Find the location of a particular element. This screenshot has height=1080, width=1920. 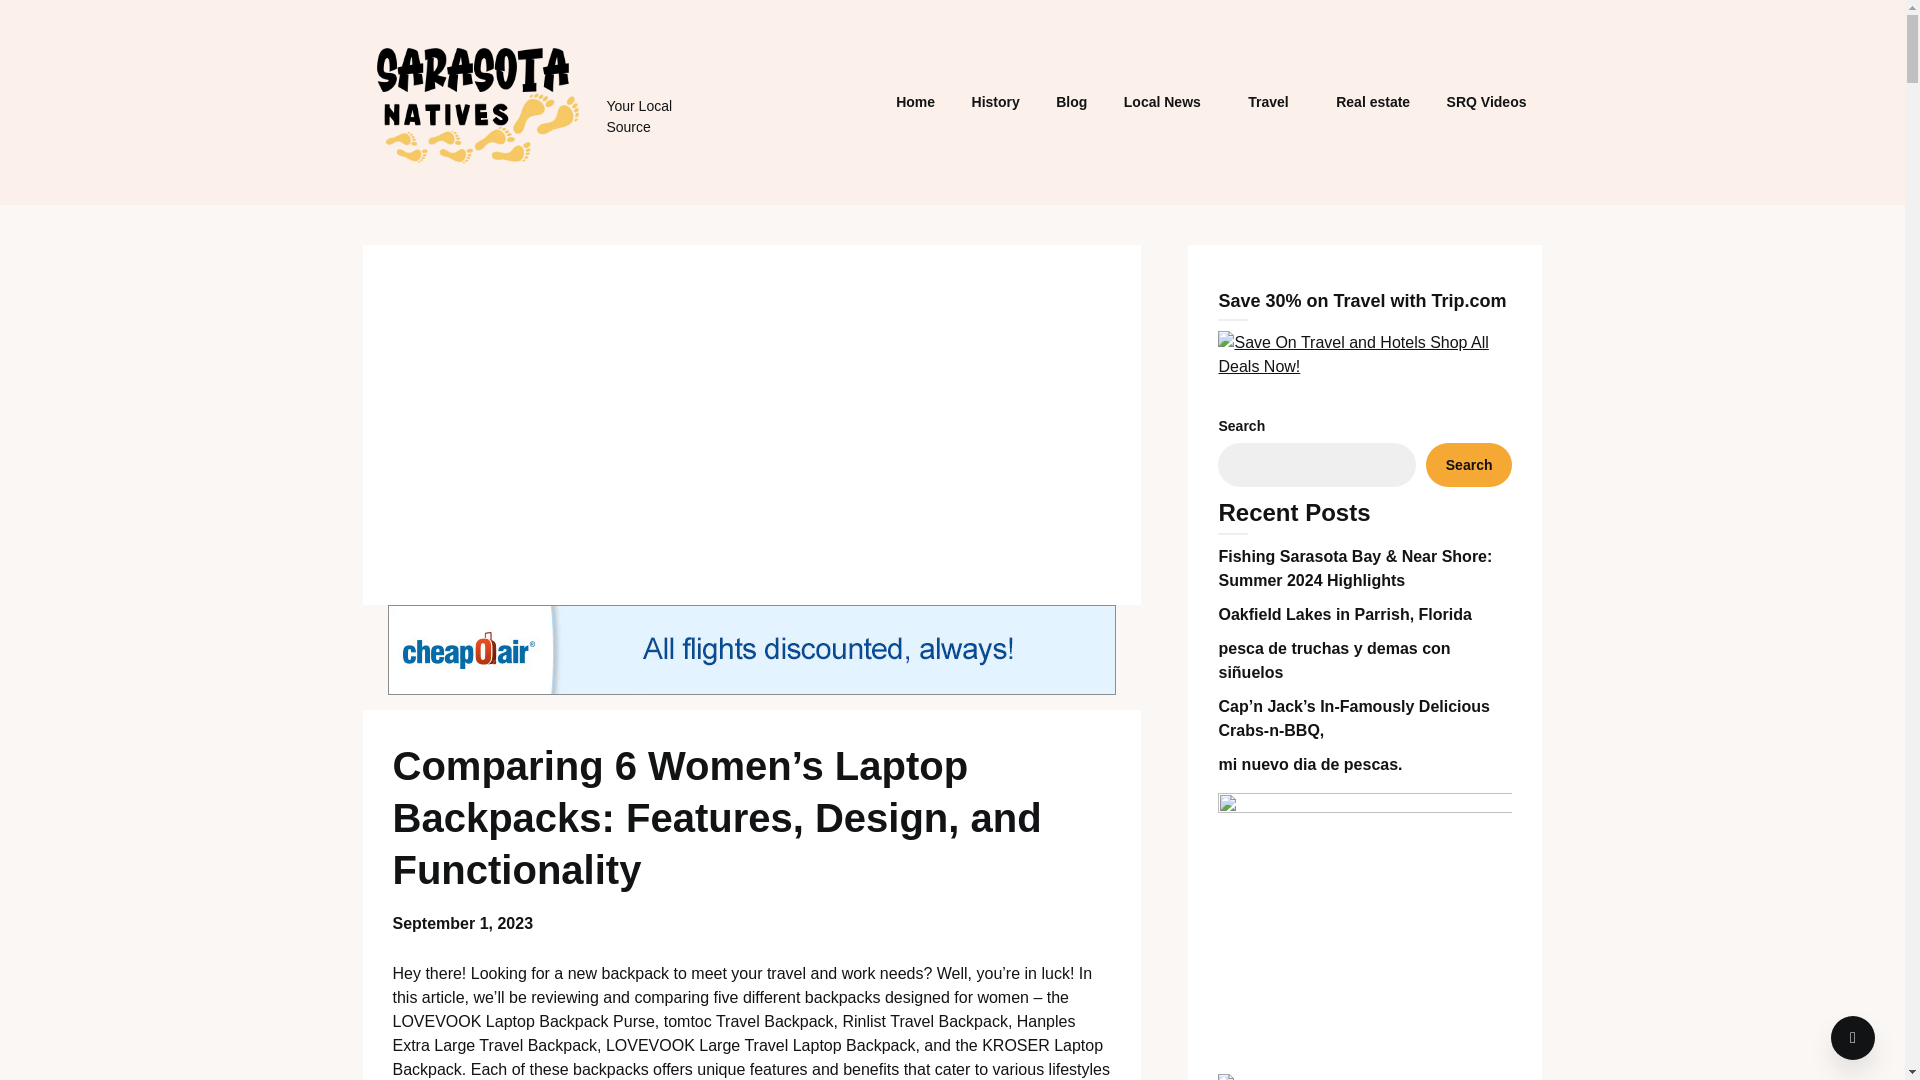

Real estate is located at coordinates (1373, 102).